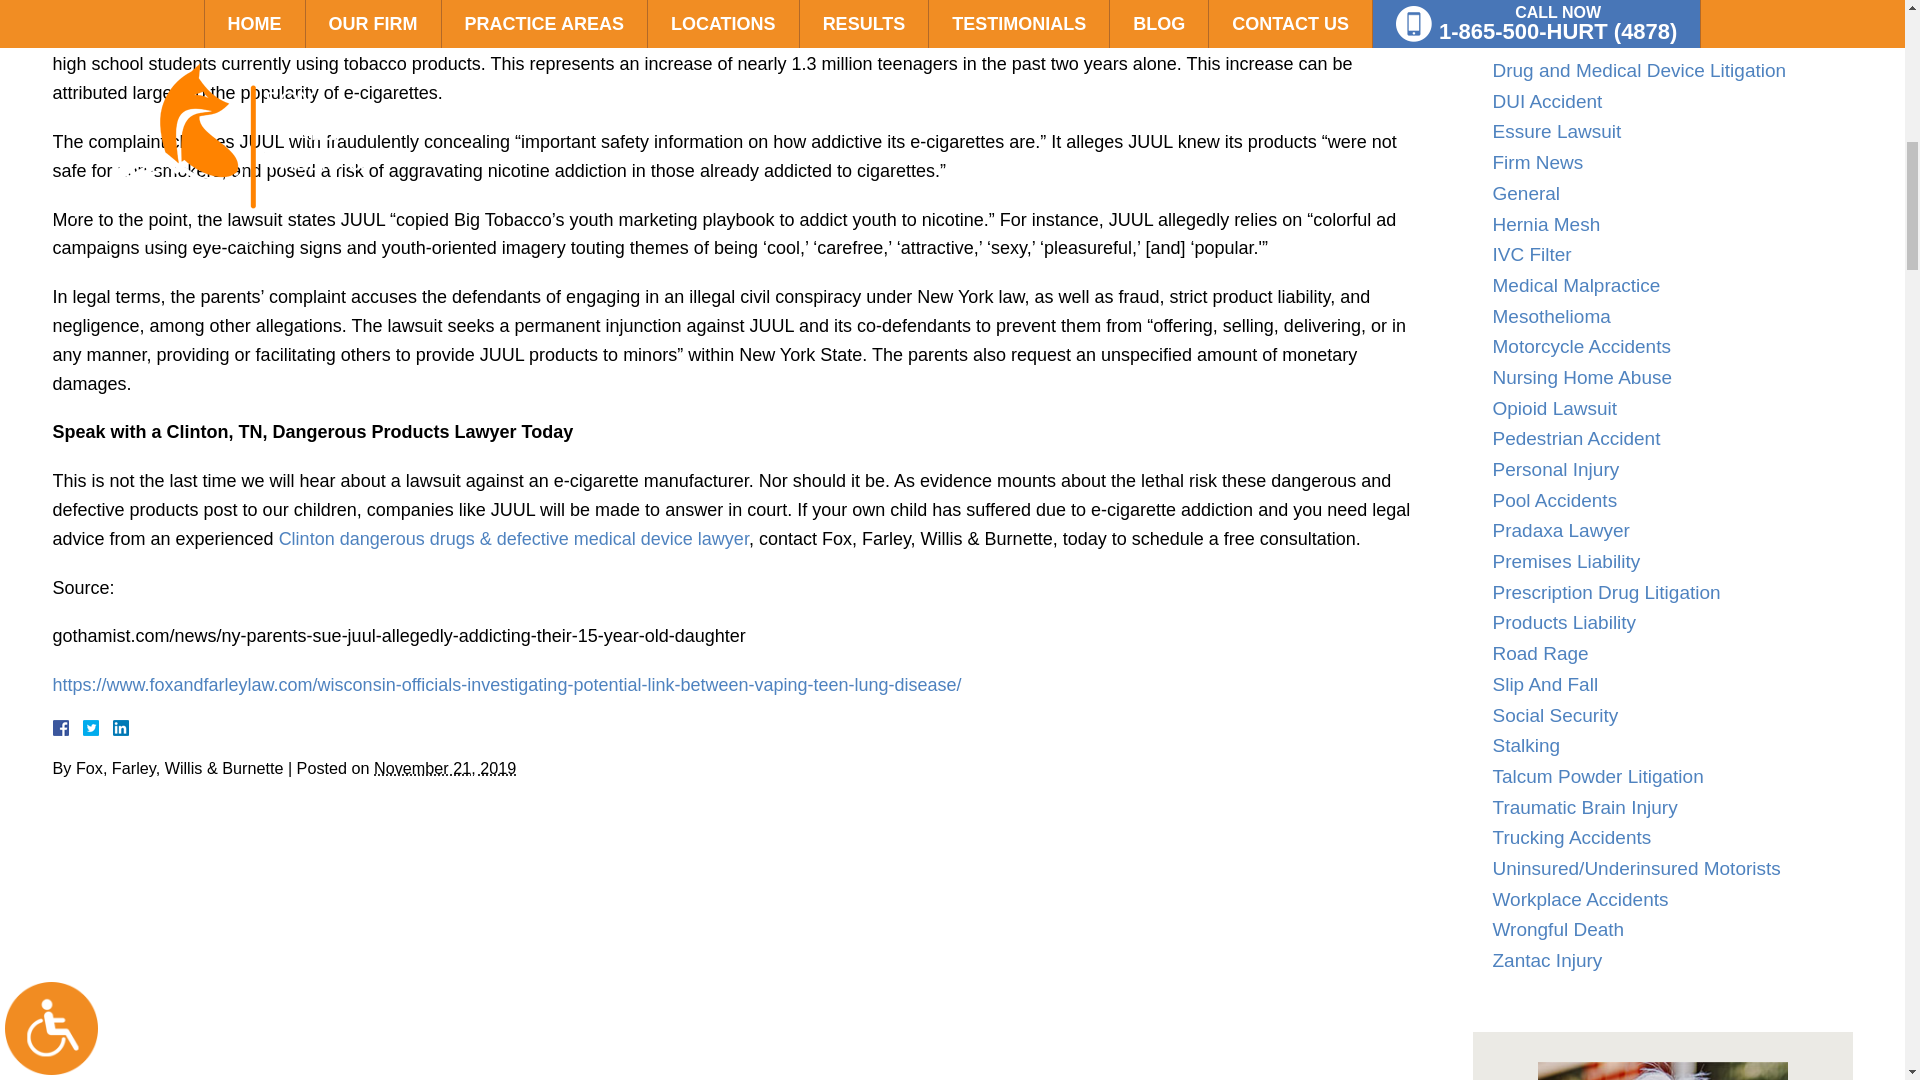 Image resolution: width=1920 pixels, height=1080 pixels. What do you see at coordinates (445, 768) in the screenshot?
I see `2019-11-21T03:00:53-0800` at bounding box center [445, 768].